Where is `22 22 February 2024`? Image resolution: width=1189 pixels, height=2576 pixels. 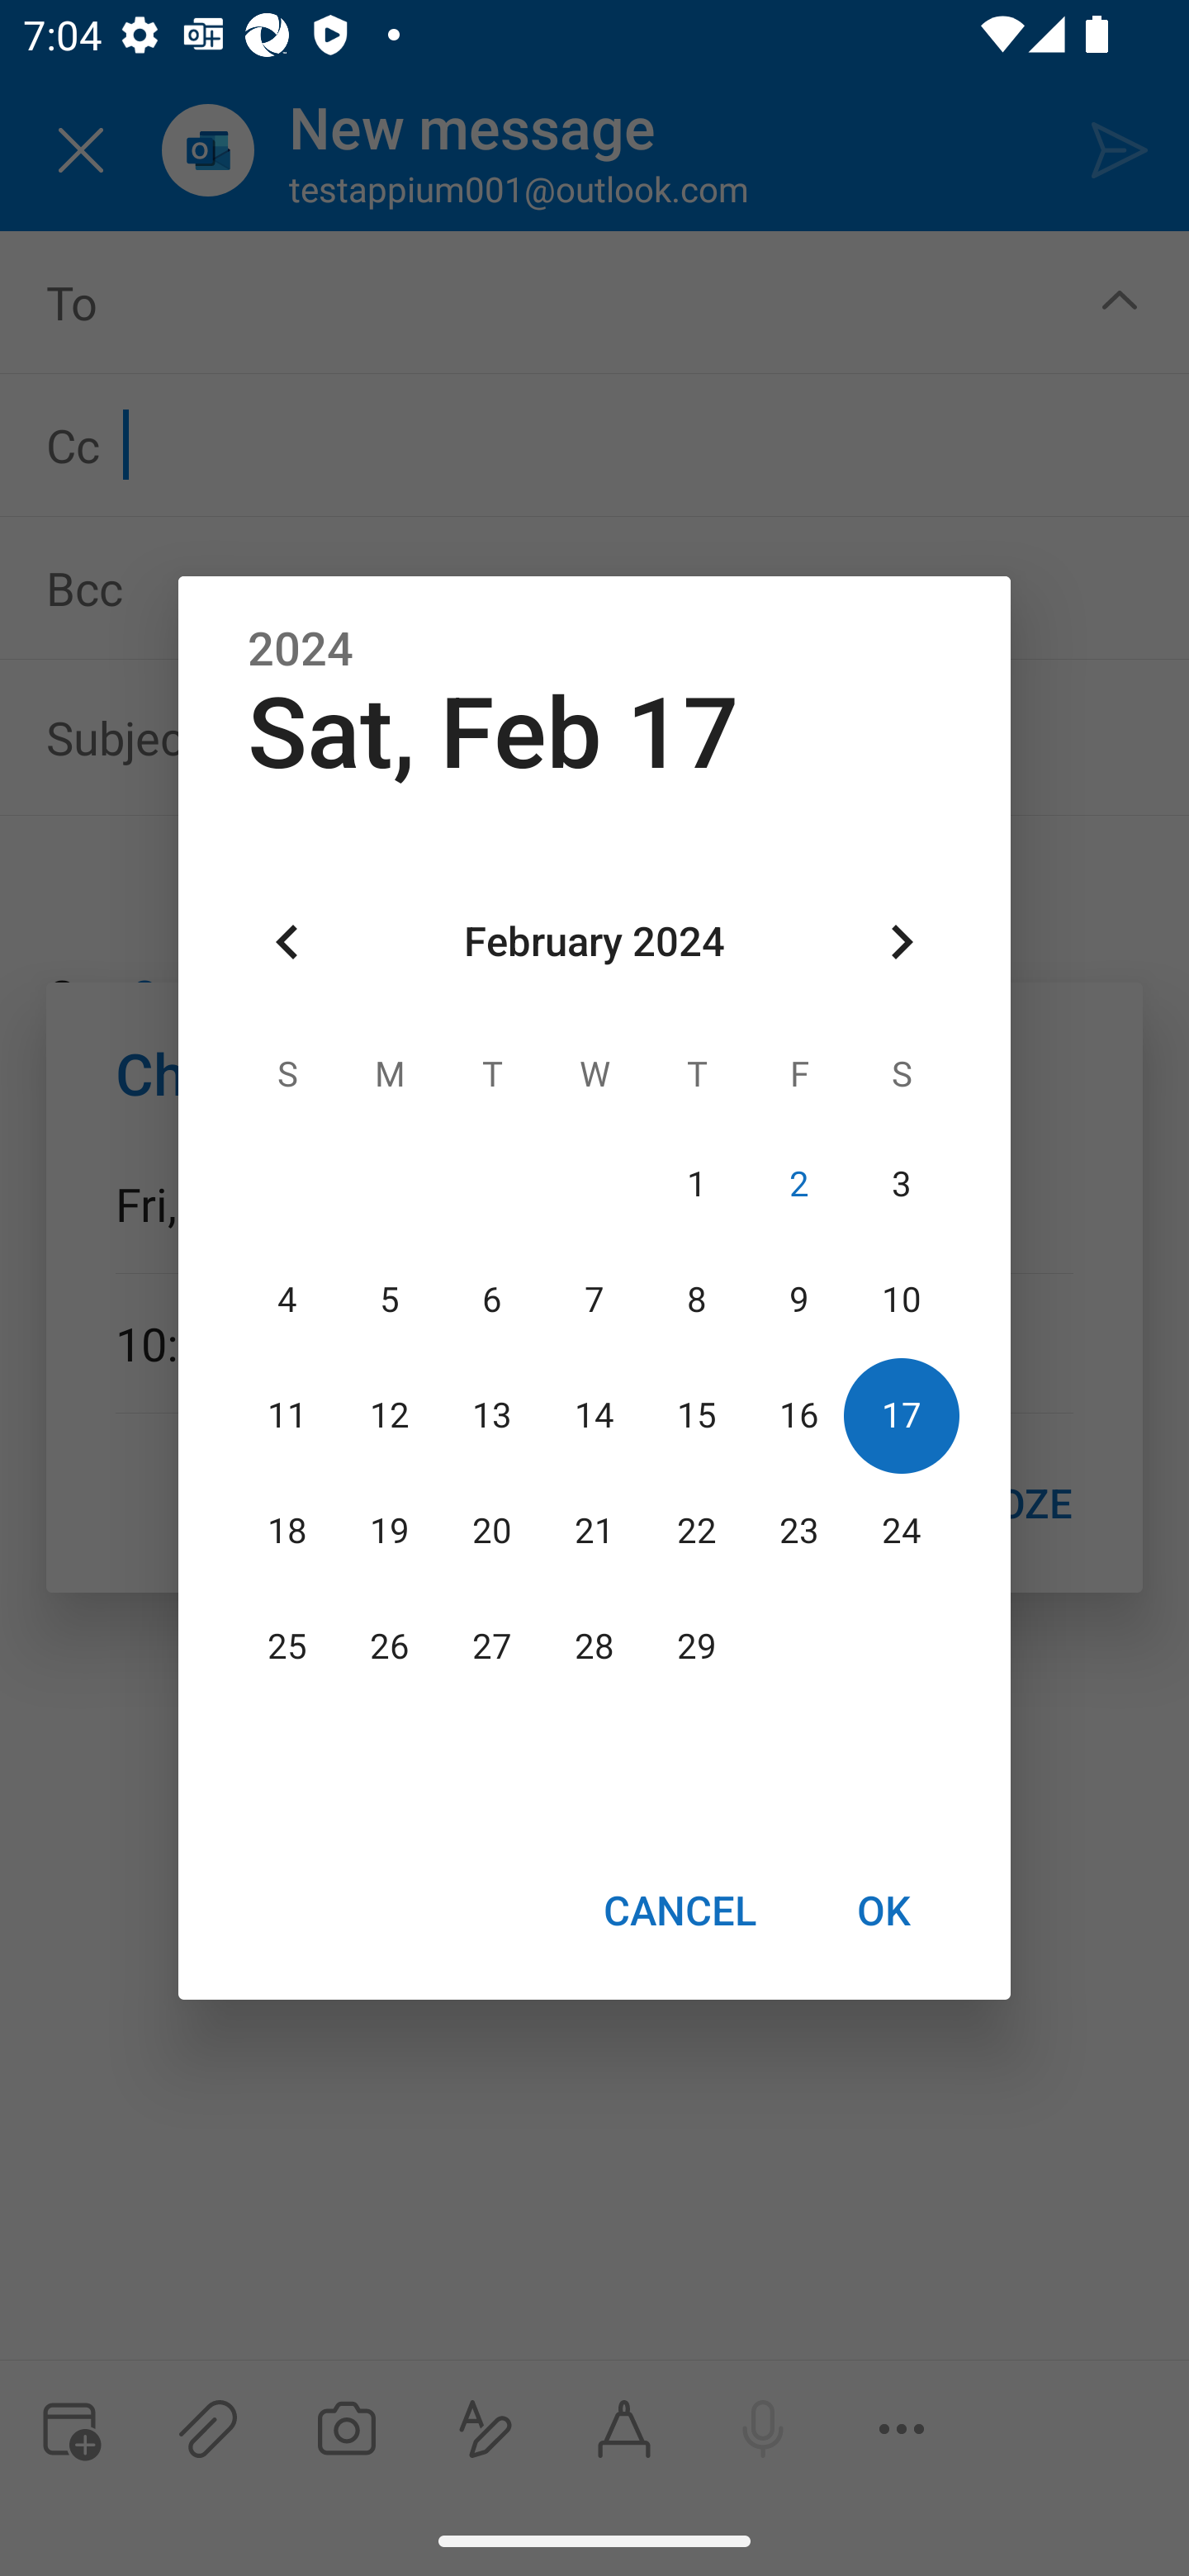 22 22 February 2024 is located at coordinates (696, 1531).